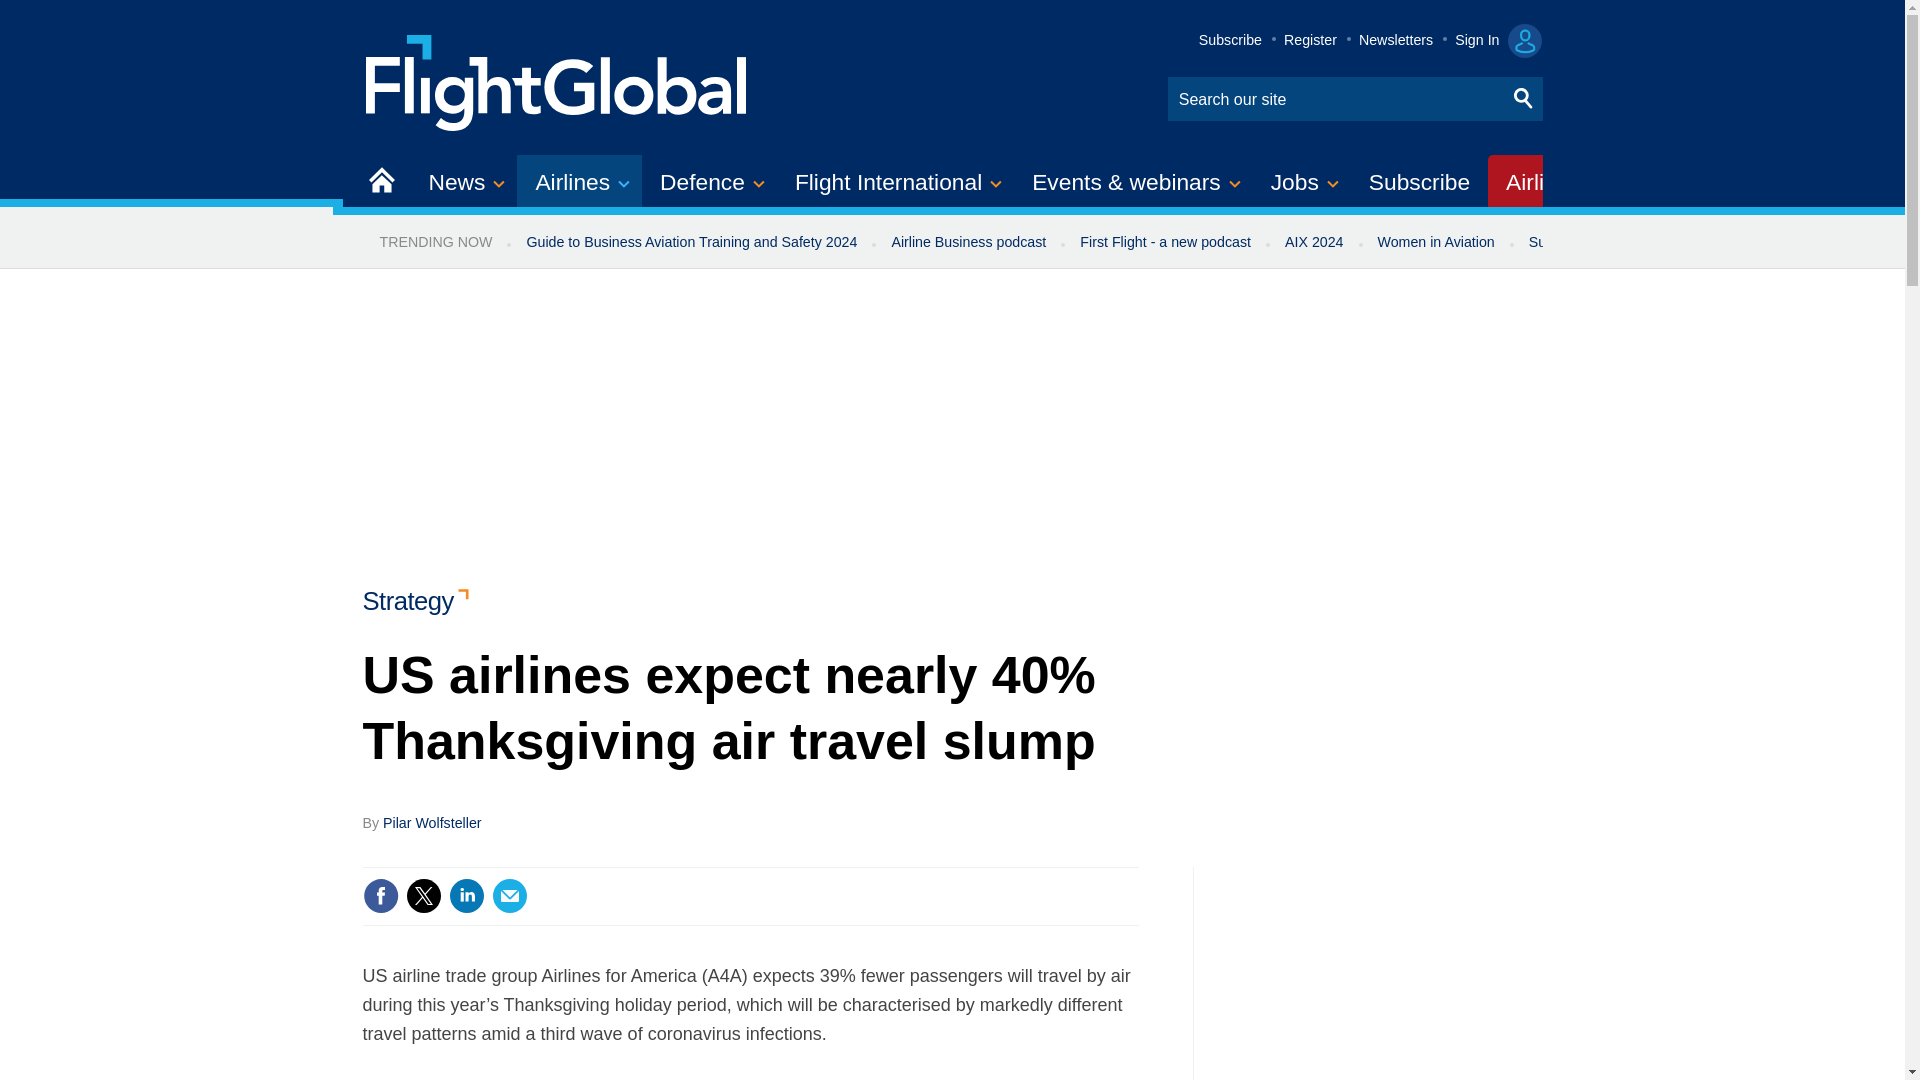 This screenshot has width=1920, height=1080. What do you see at coordinates (1436, 242) in the screenshot?
I see `Women in Aviation` at bounding box center [1436, 242].